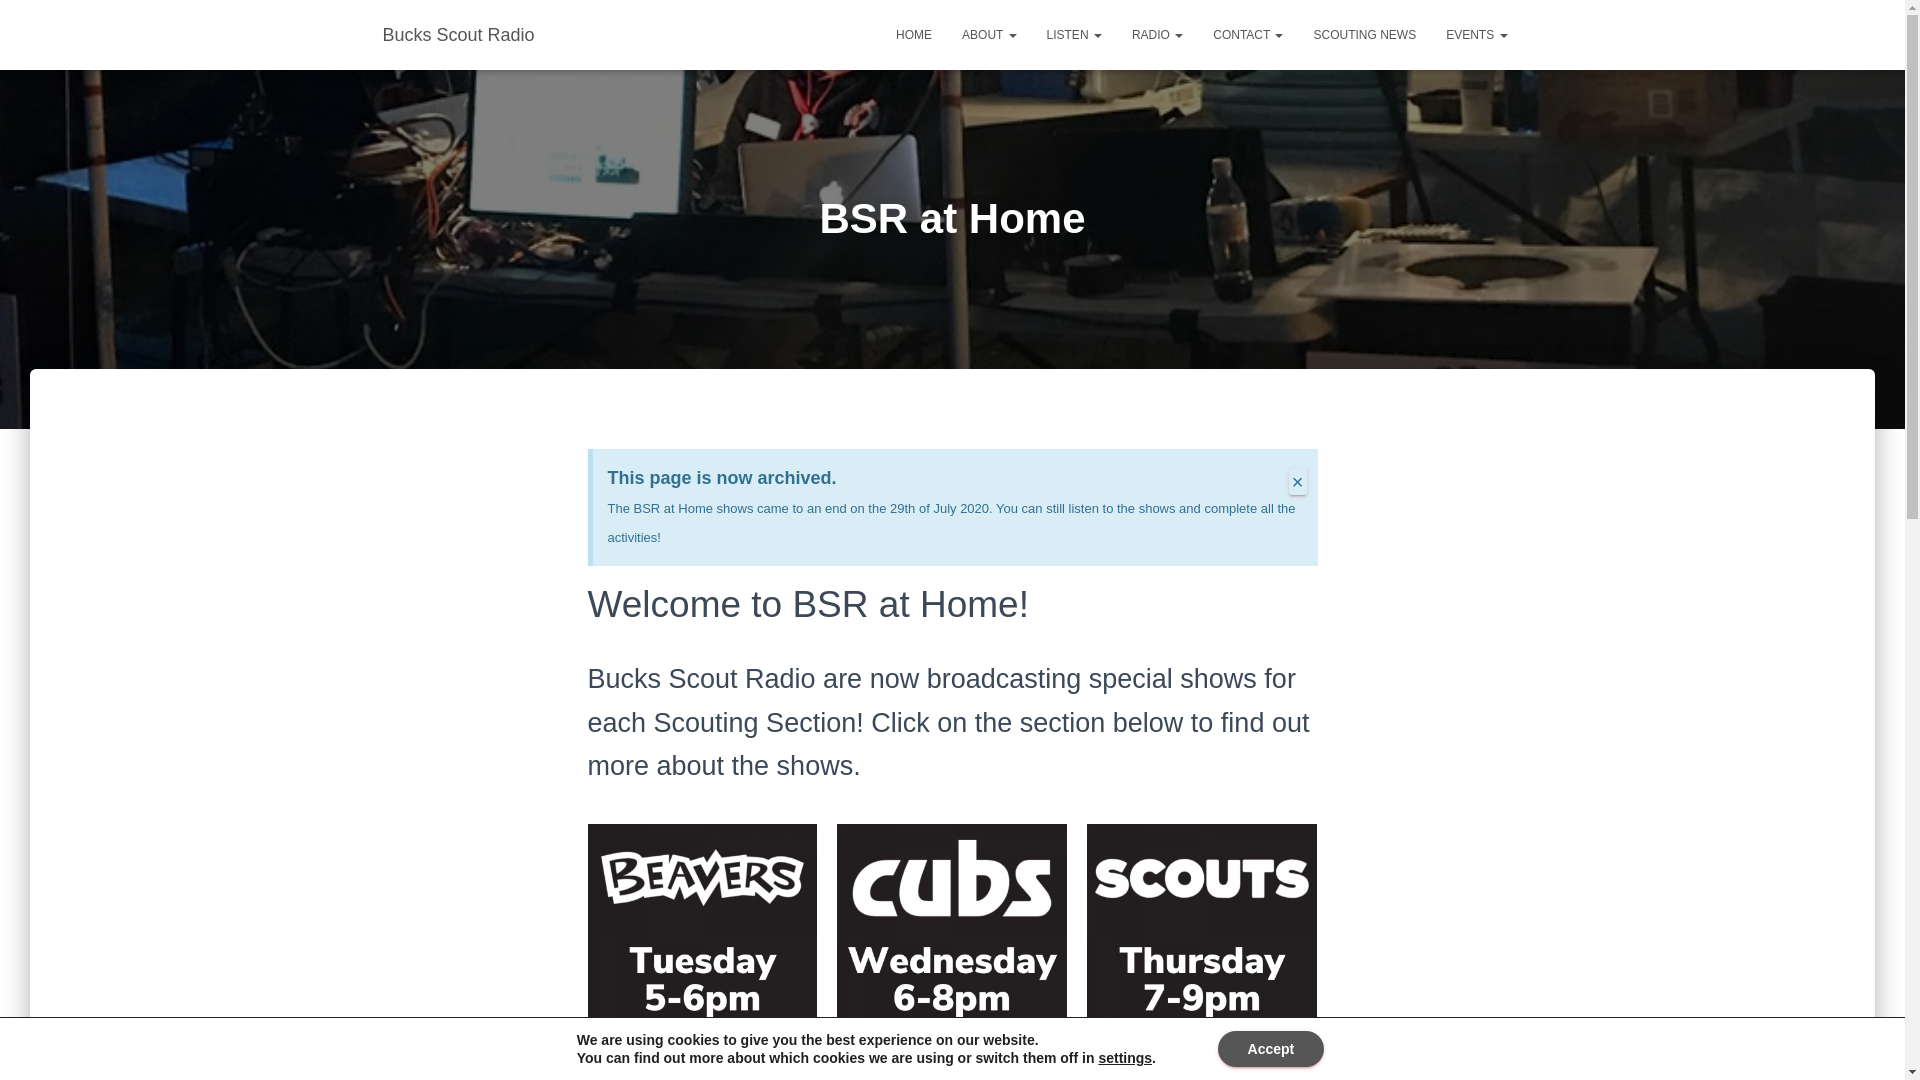 The width and height of the screenshot is (1920, 1080). Describe the element at coordinates (1248, 34) in the screenshot. I see `CONTACT` at that location.